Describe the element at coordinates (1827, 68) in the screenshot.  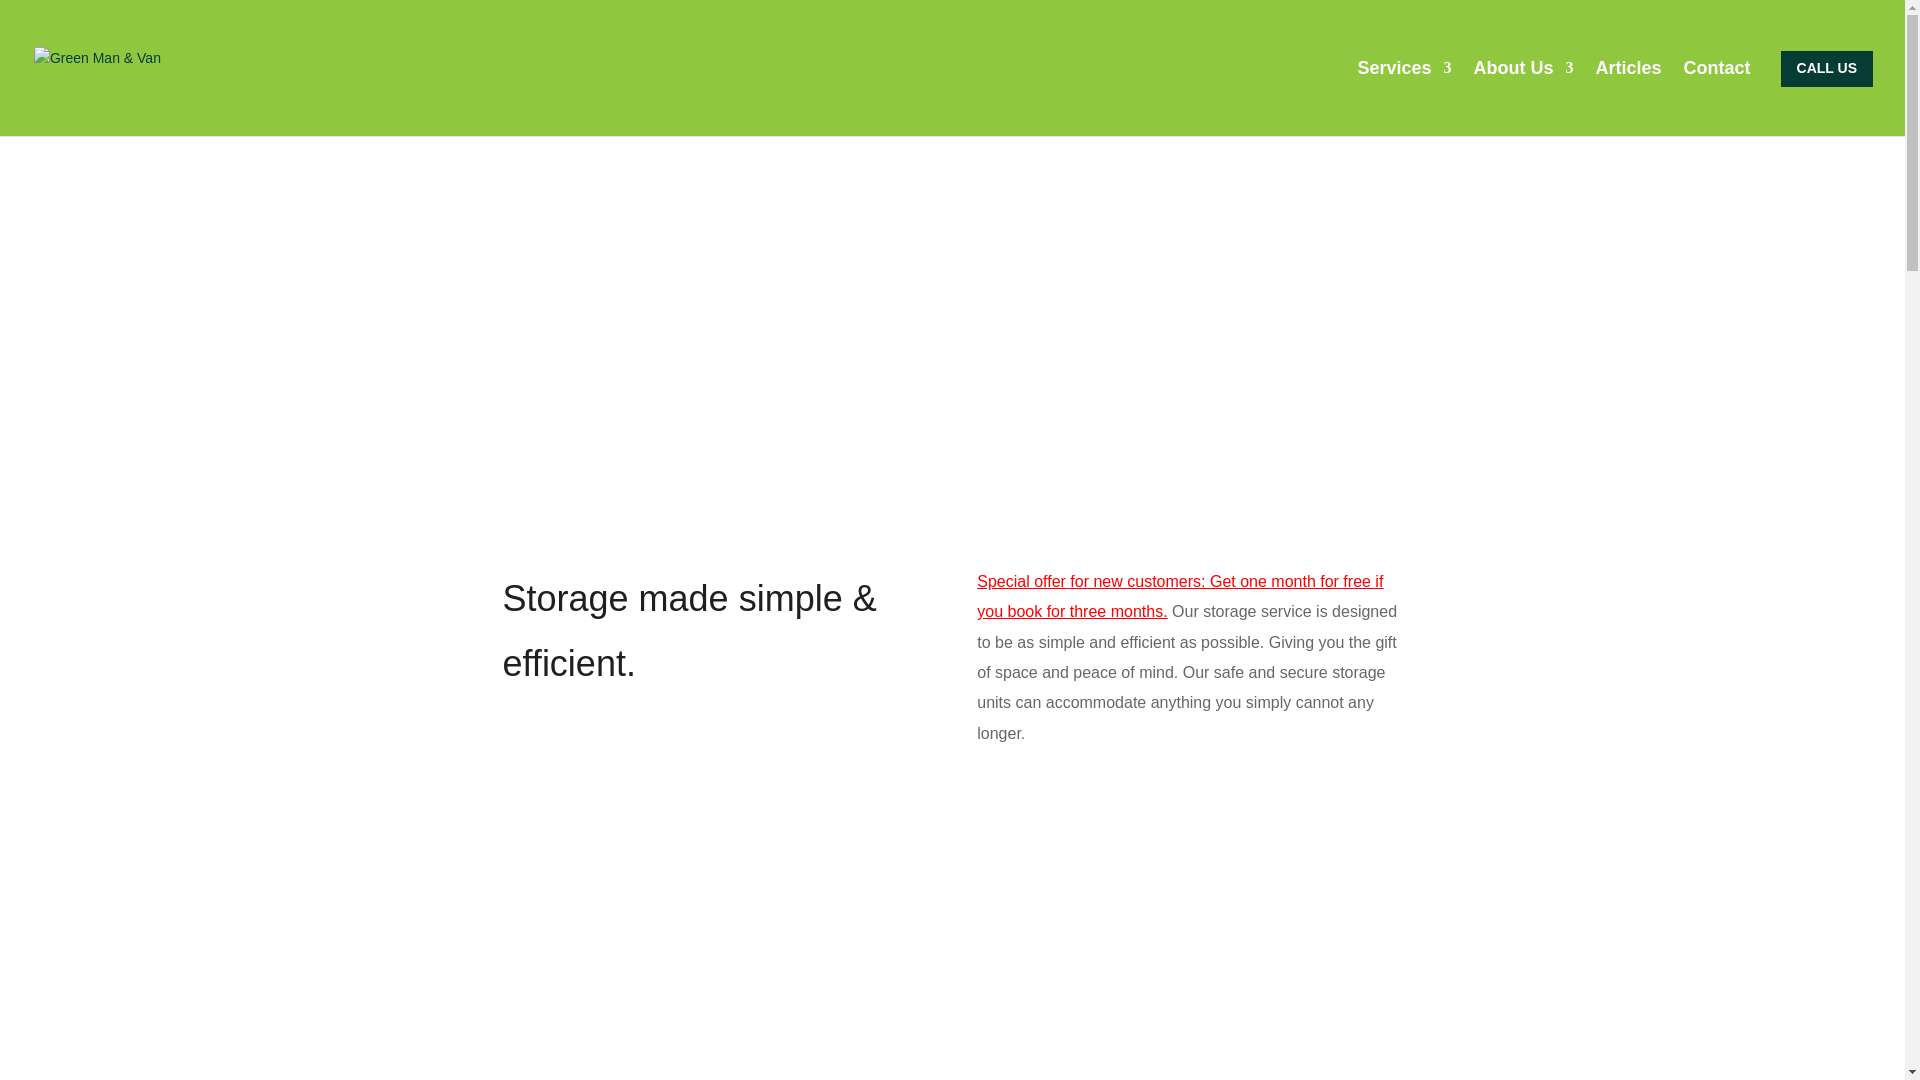
I see `CALL US` at that location.